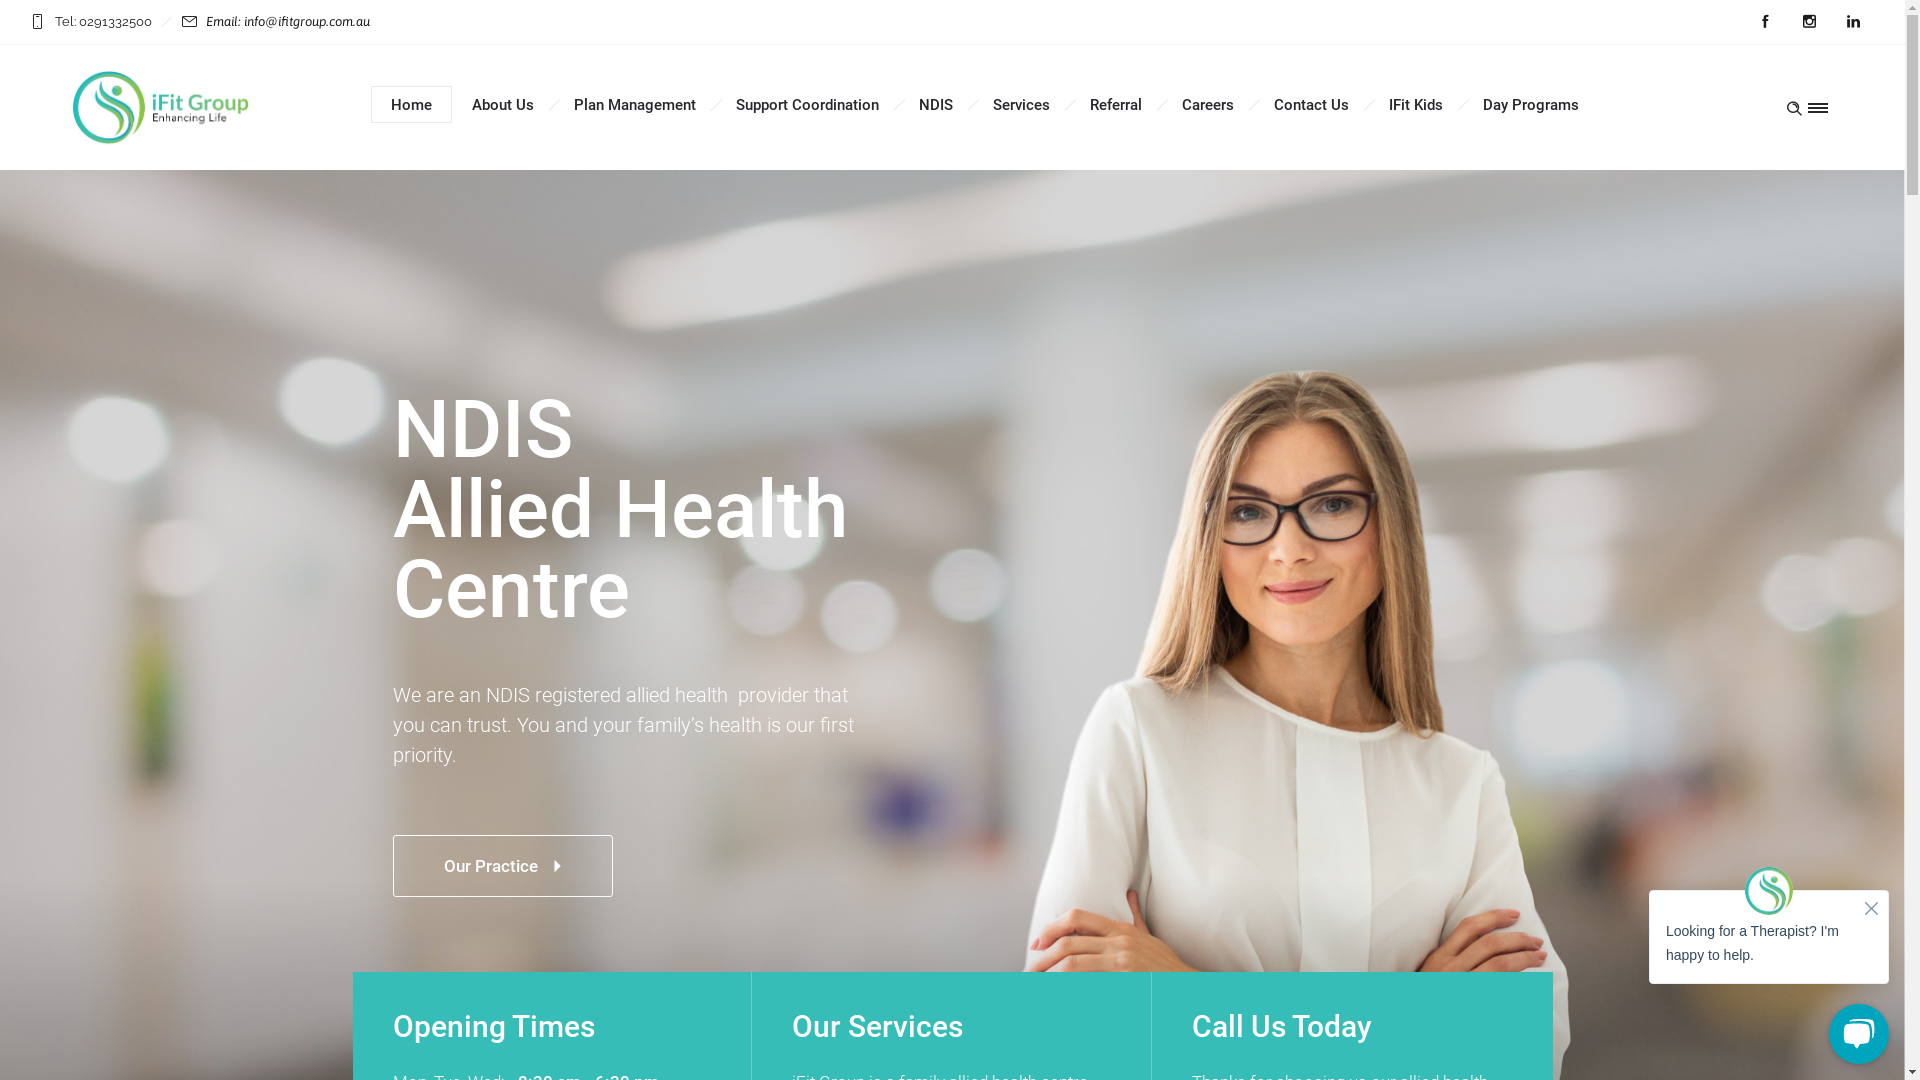 The height and width of the screenshot is (1080, 1920). Describe the element at coordinates (161, 108) in the screenshot. I see `Unknown` at that location.